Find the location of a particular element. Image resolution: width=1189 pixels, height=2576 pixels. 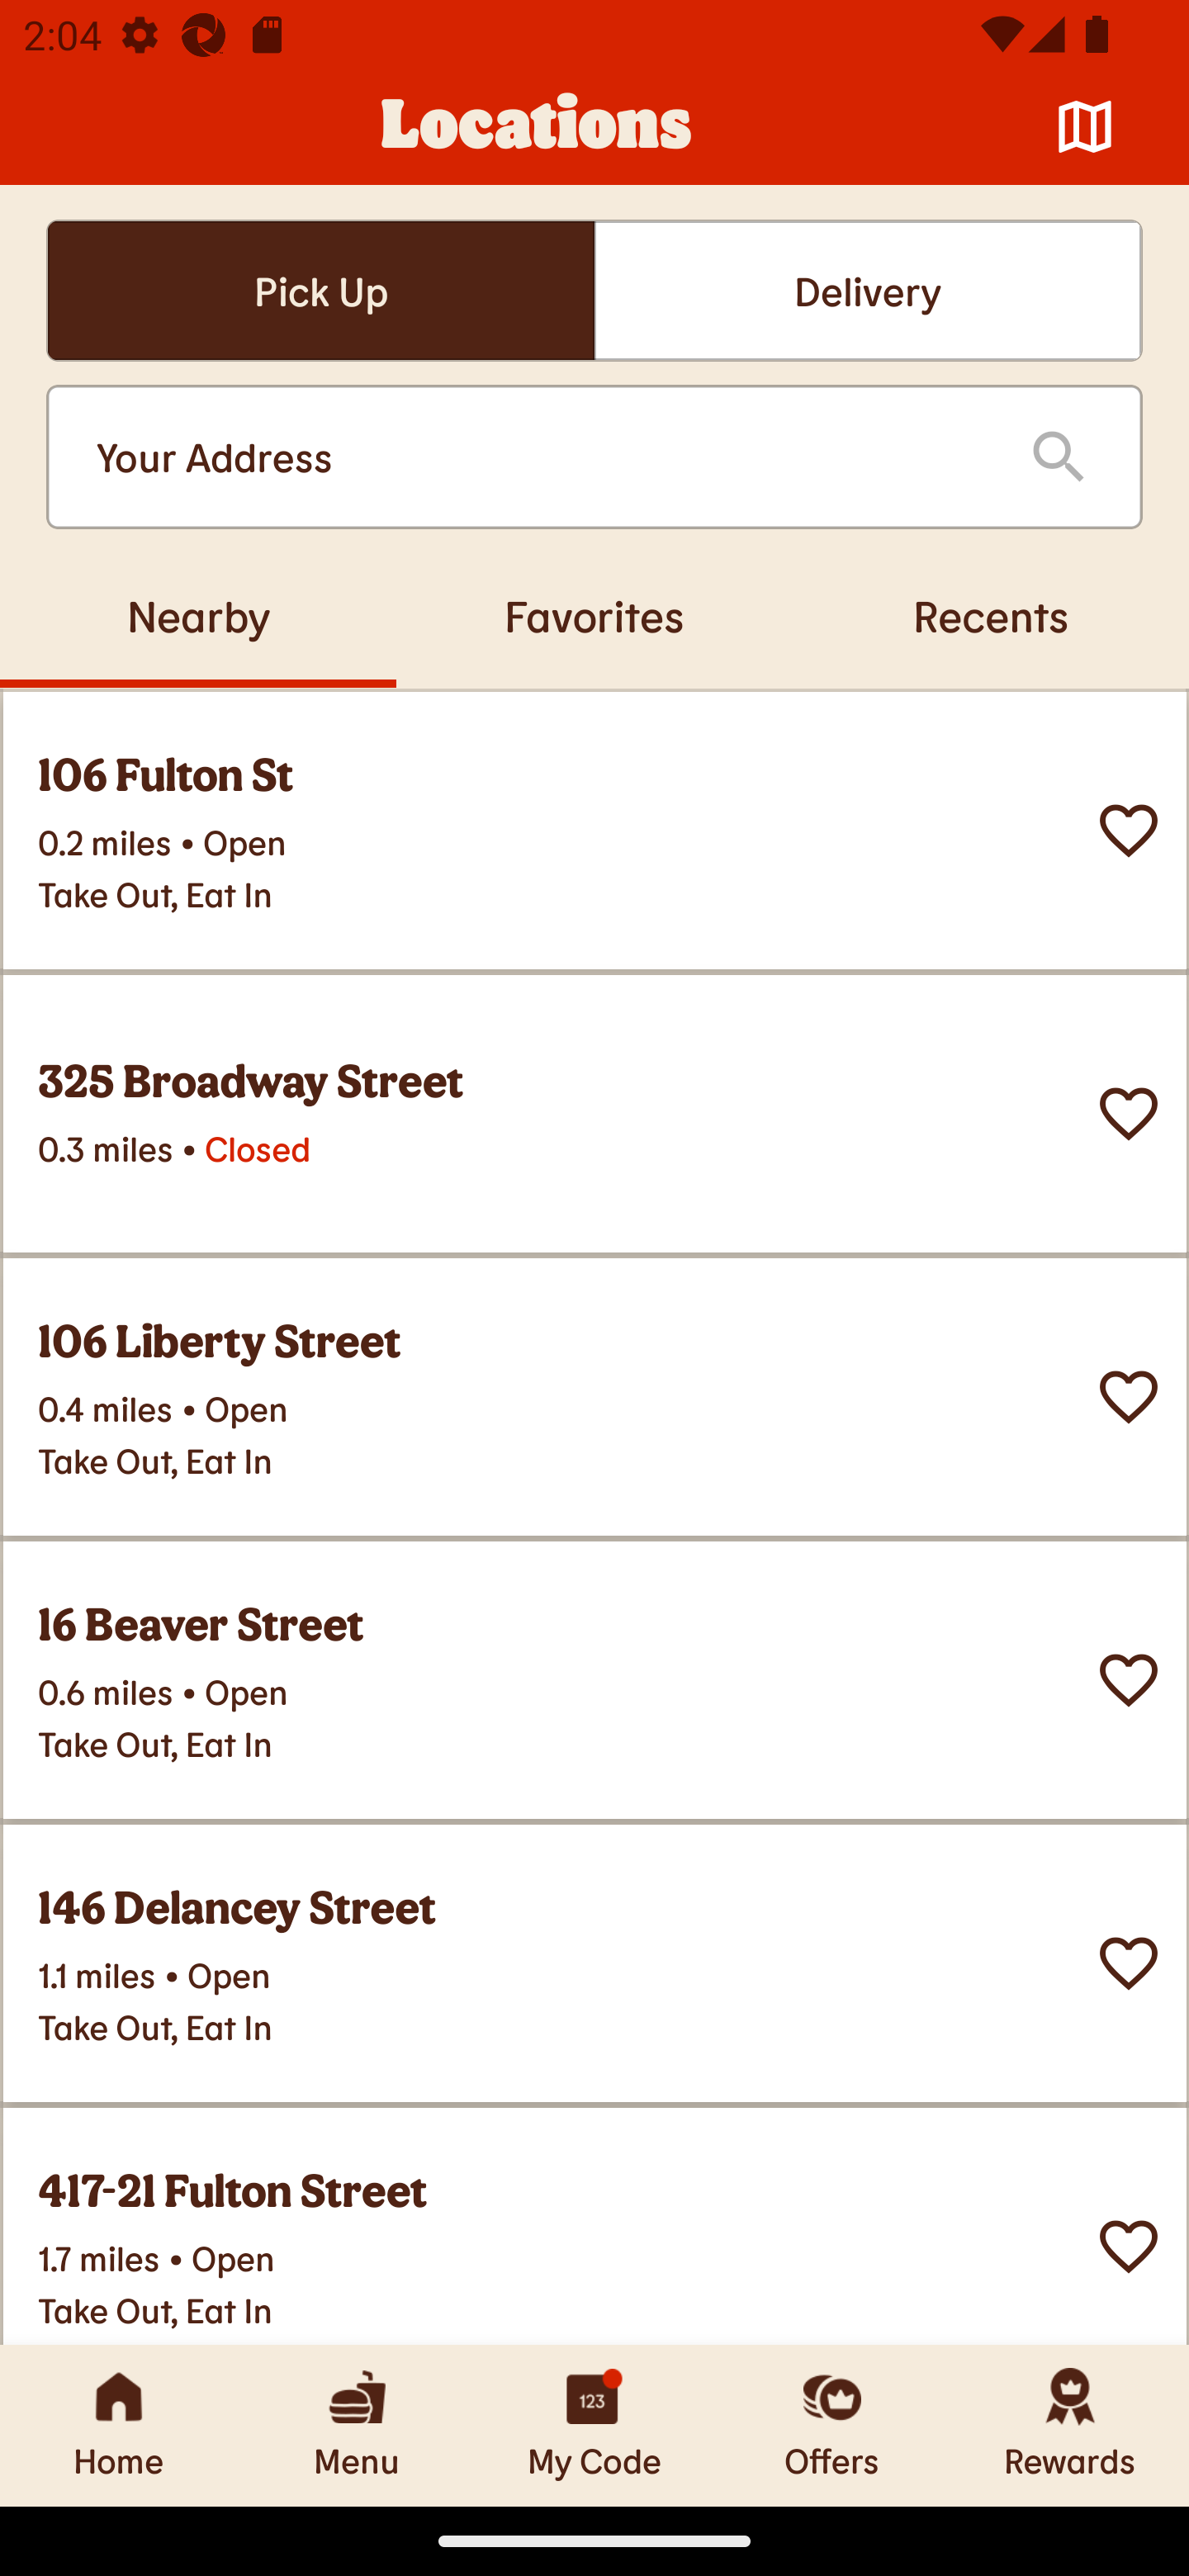

Locations is located at coordinates (537, 127).